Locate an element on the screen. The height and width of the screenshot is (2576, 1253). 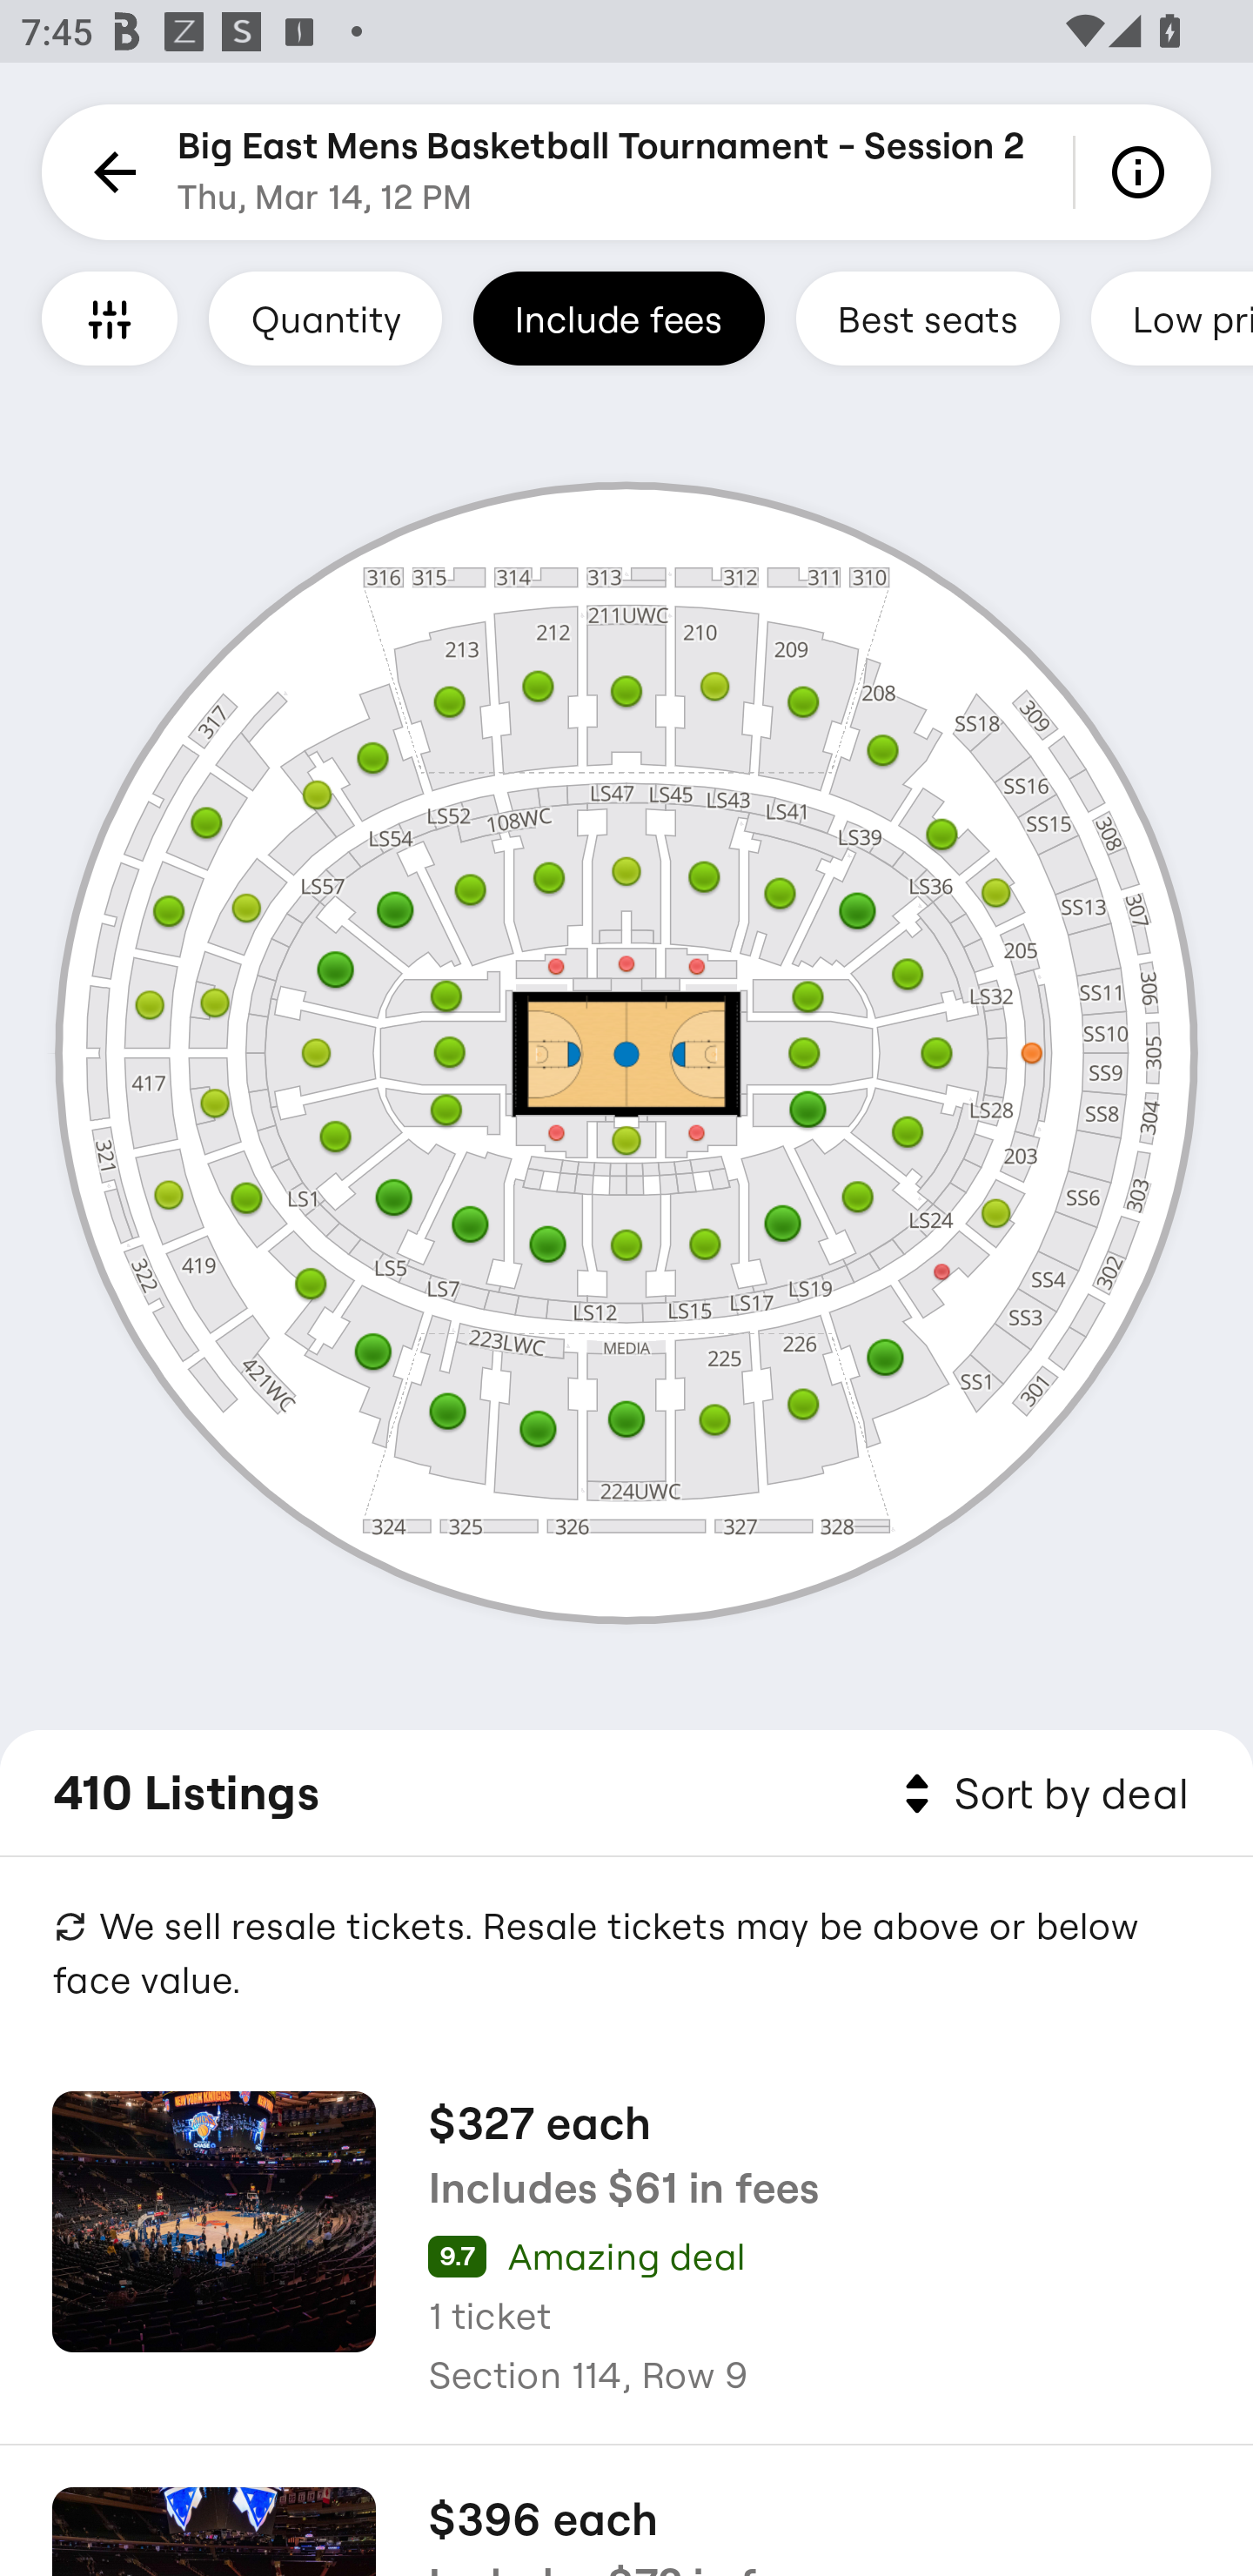
Sort by deal is located at coordinates (1041, 1794).